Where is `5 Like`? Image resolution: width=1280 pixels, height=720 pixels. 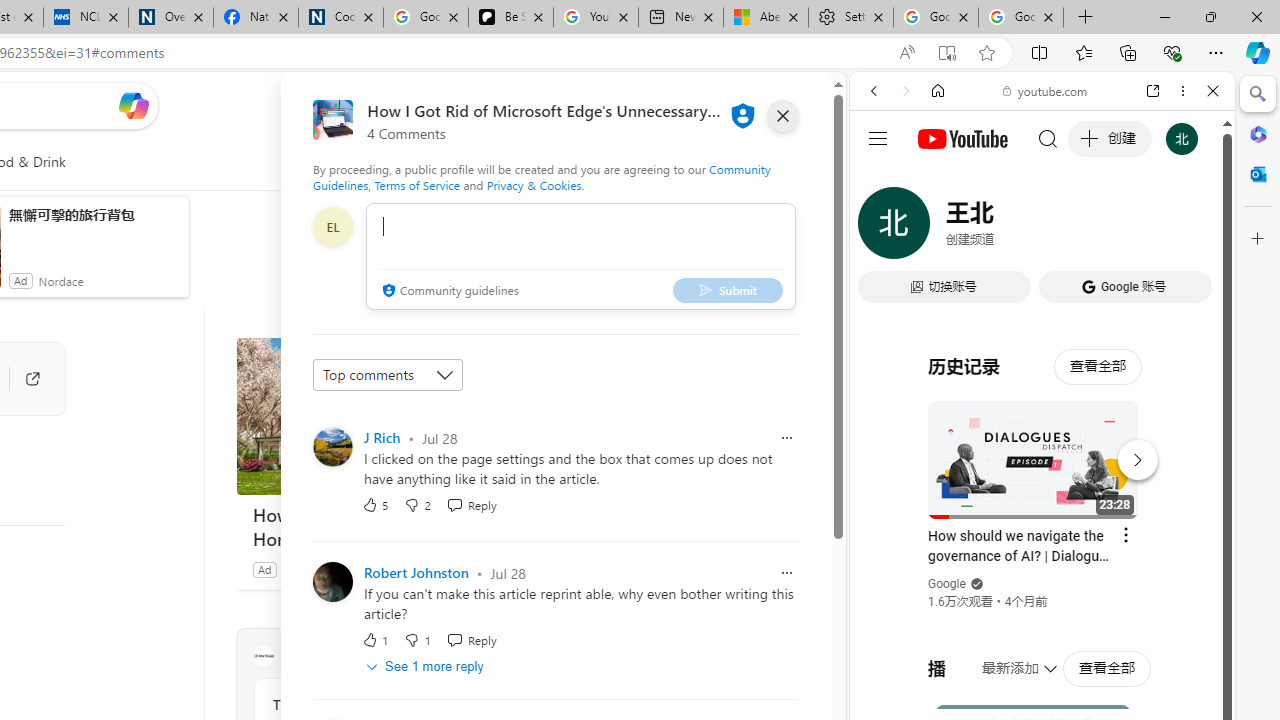 5 Like is located at coordinates (375, 504).